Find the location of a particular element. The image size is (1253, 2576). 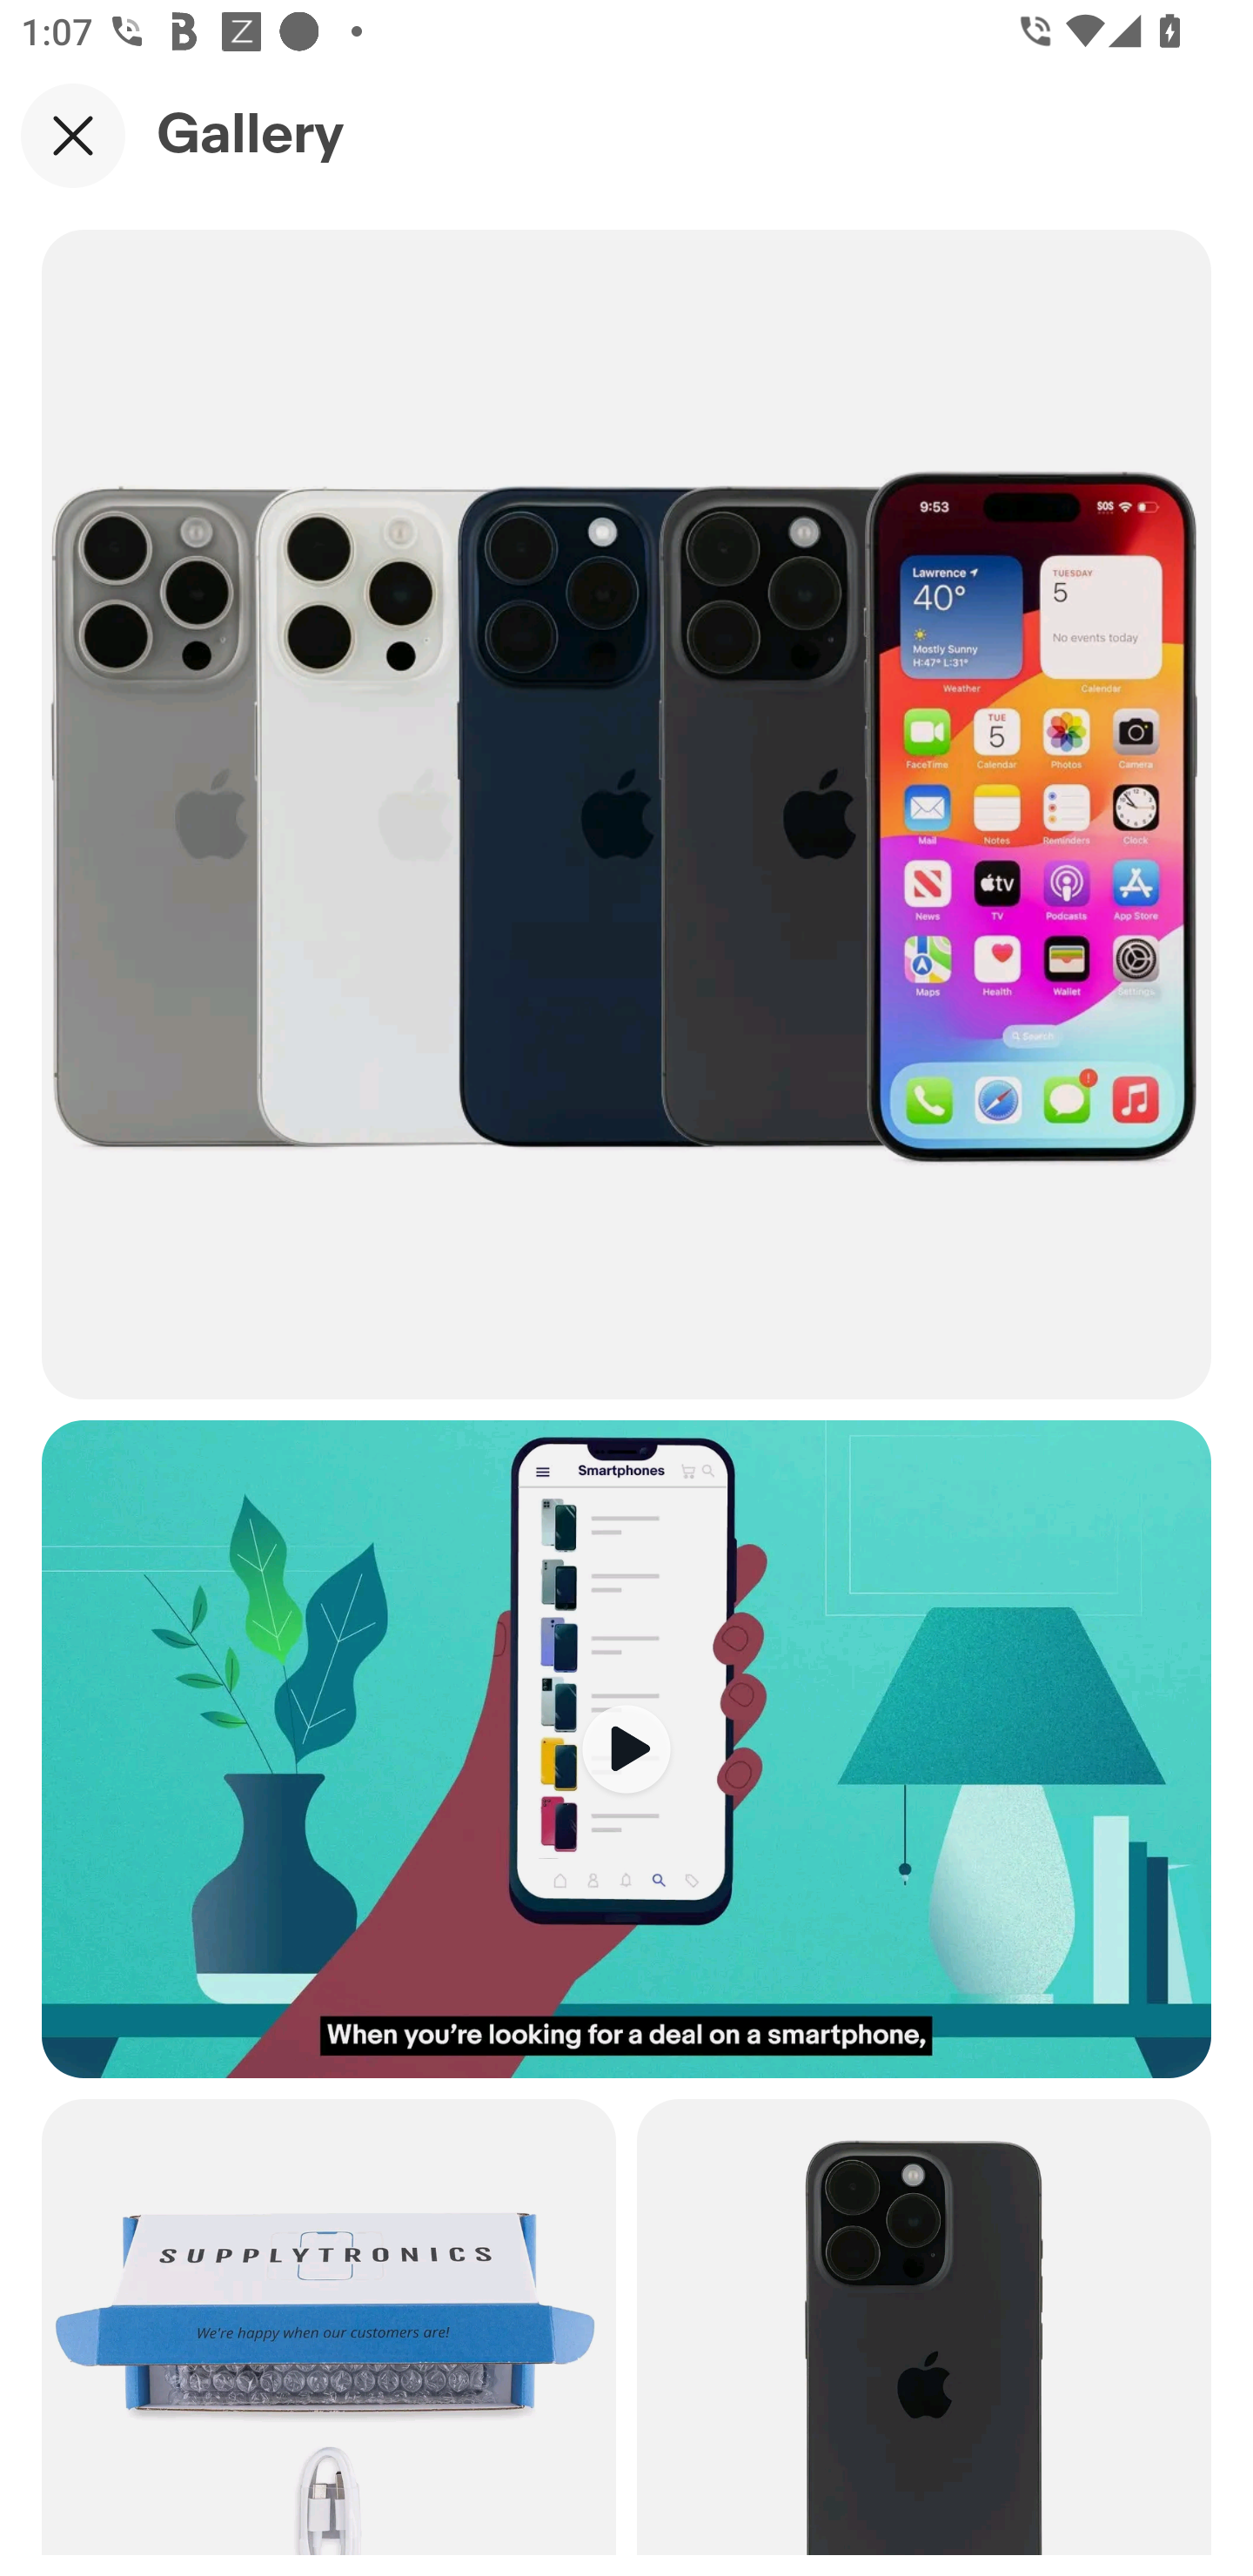

Item image 2 of 7, plays video is located at coordinates (626, 1748).